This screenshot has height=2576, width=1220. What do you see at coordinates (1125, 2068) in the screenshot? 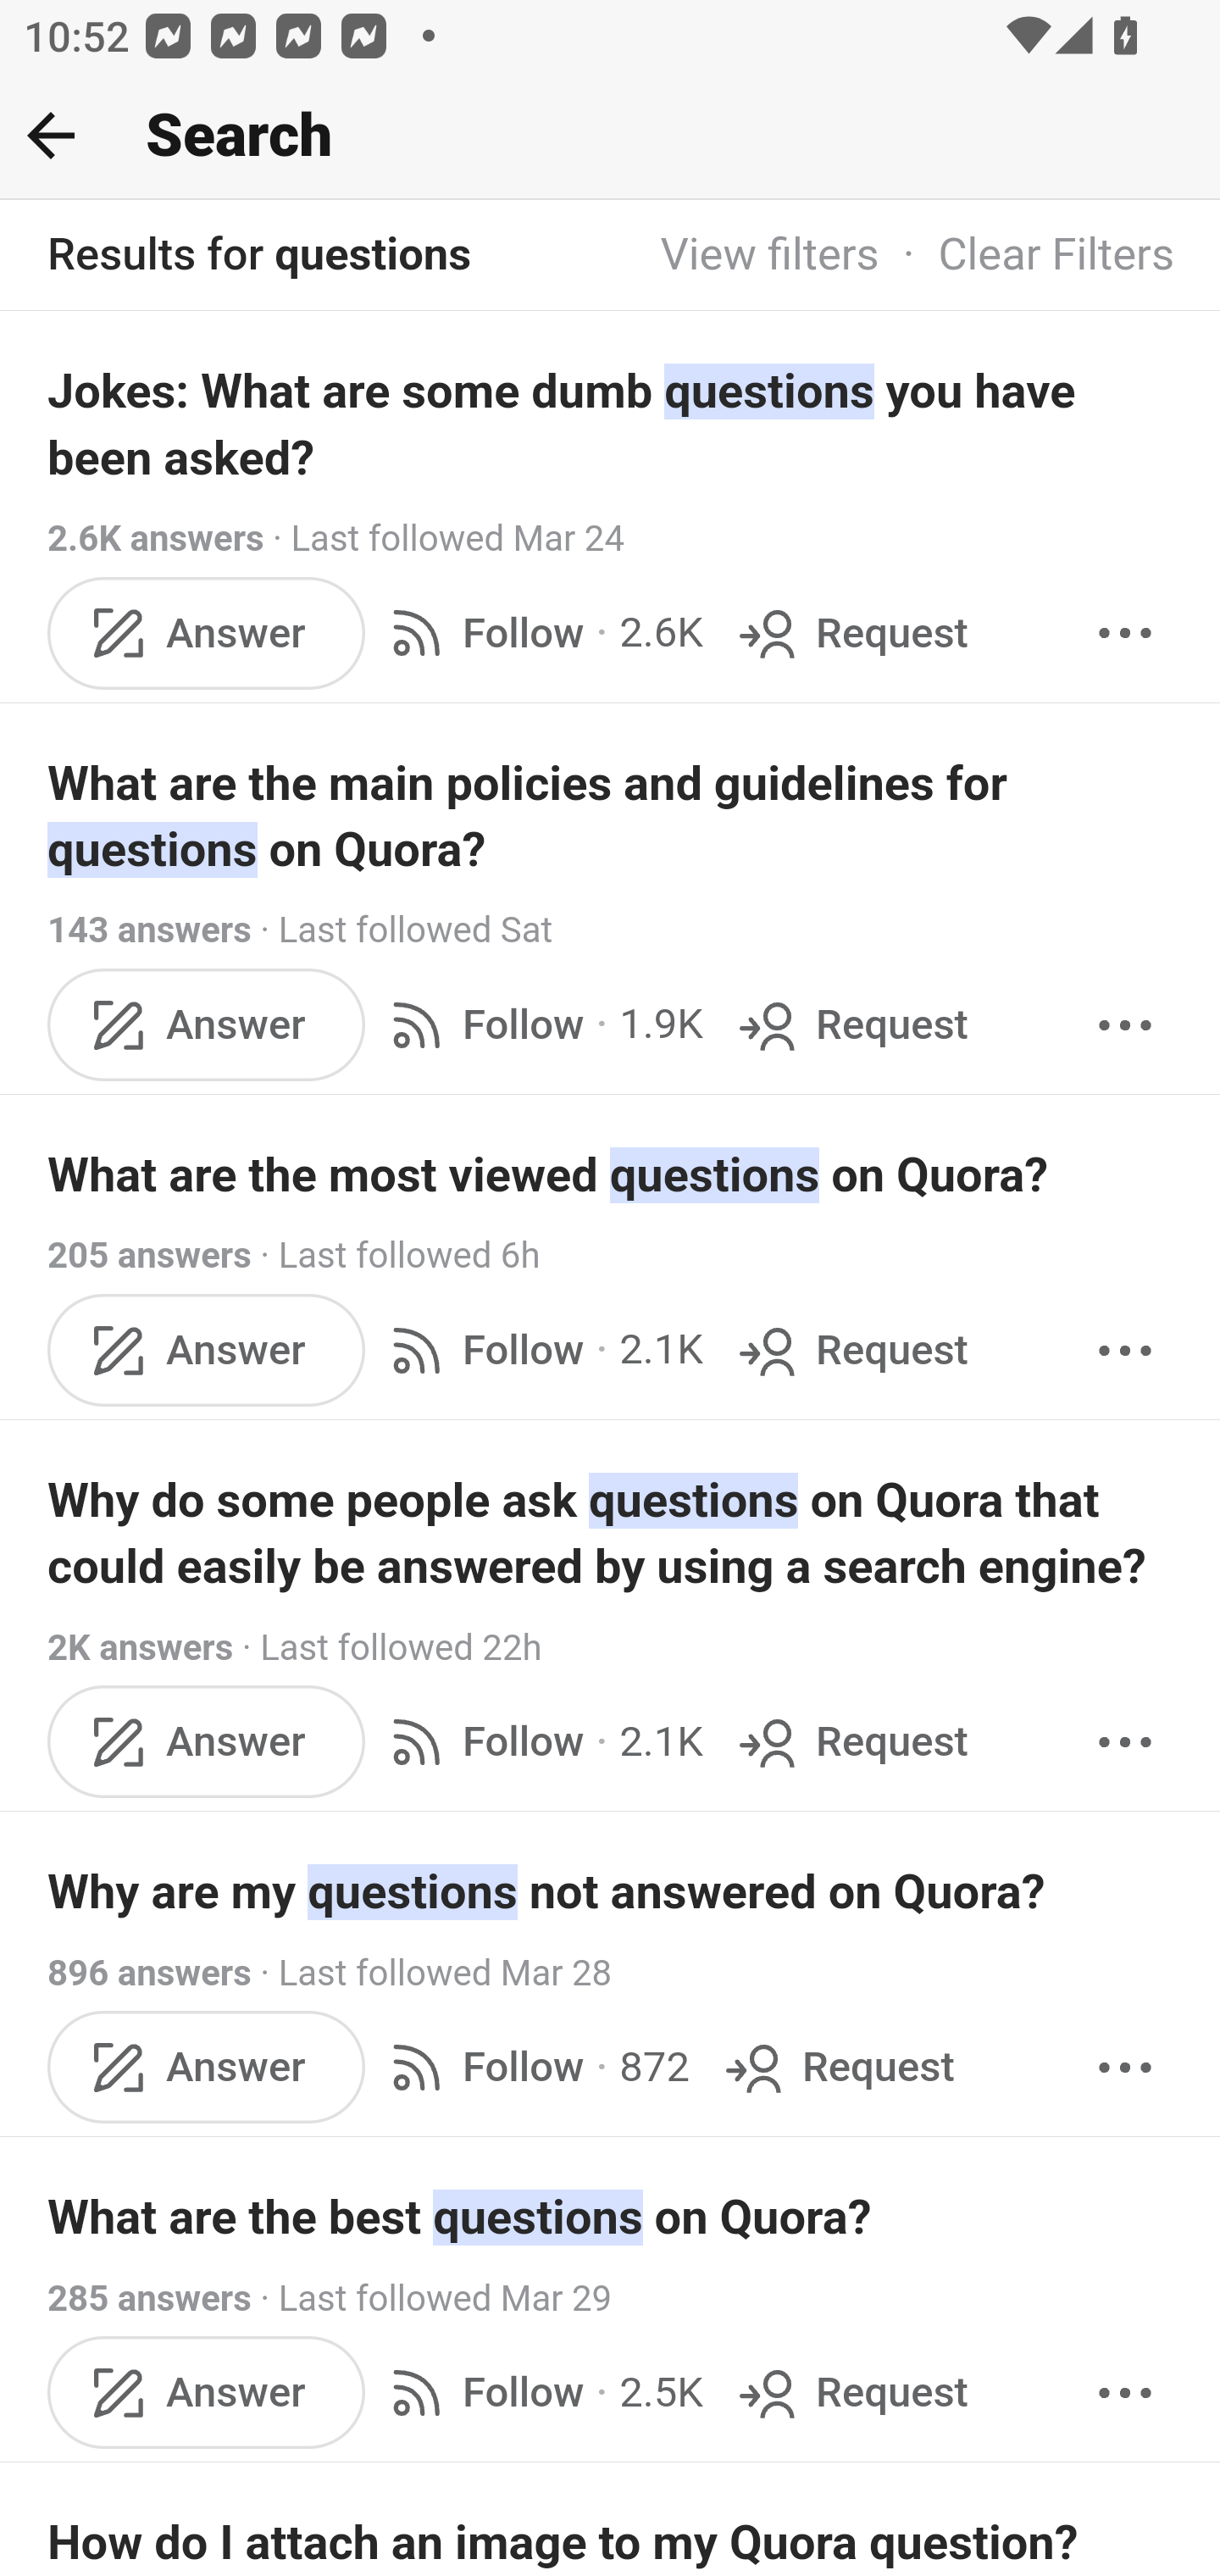
I see `More` at bounding box center [1125, 2068].